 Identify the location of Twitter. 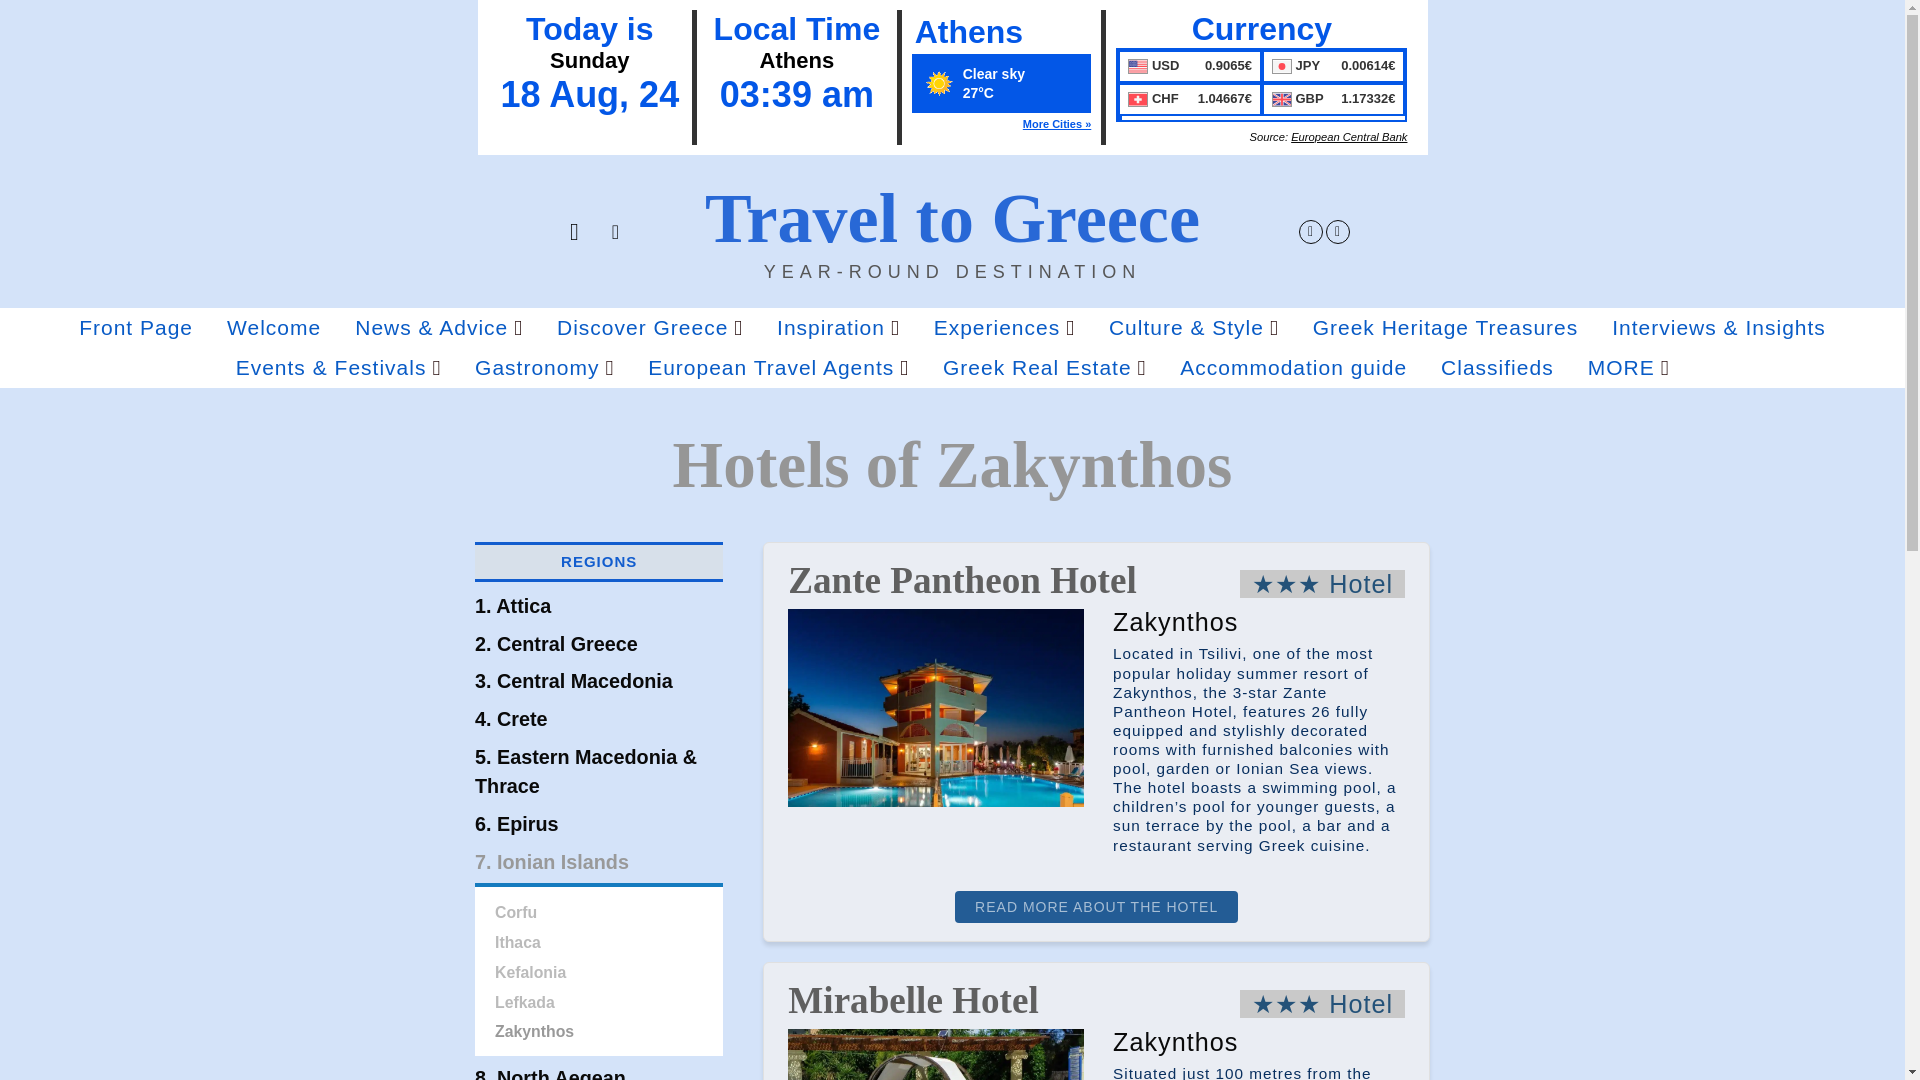
(1310, 232).